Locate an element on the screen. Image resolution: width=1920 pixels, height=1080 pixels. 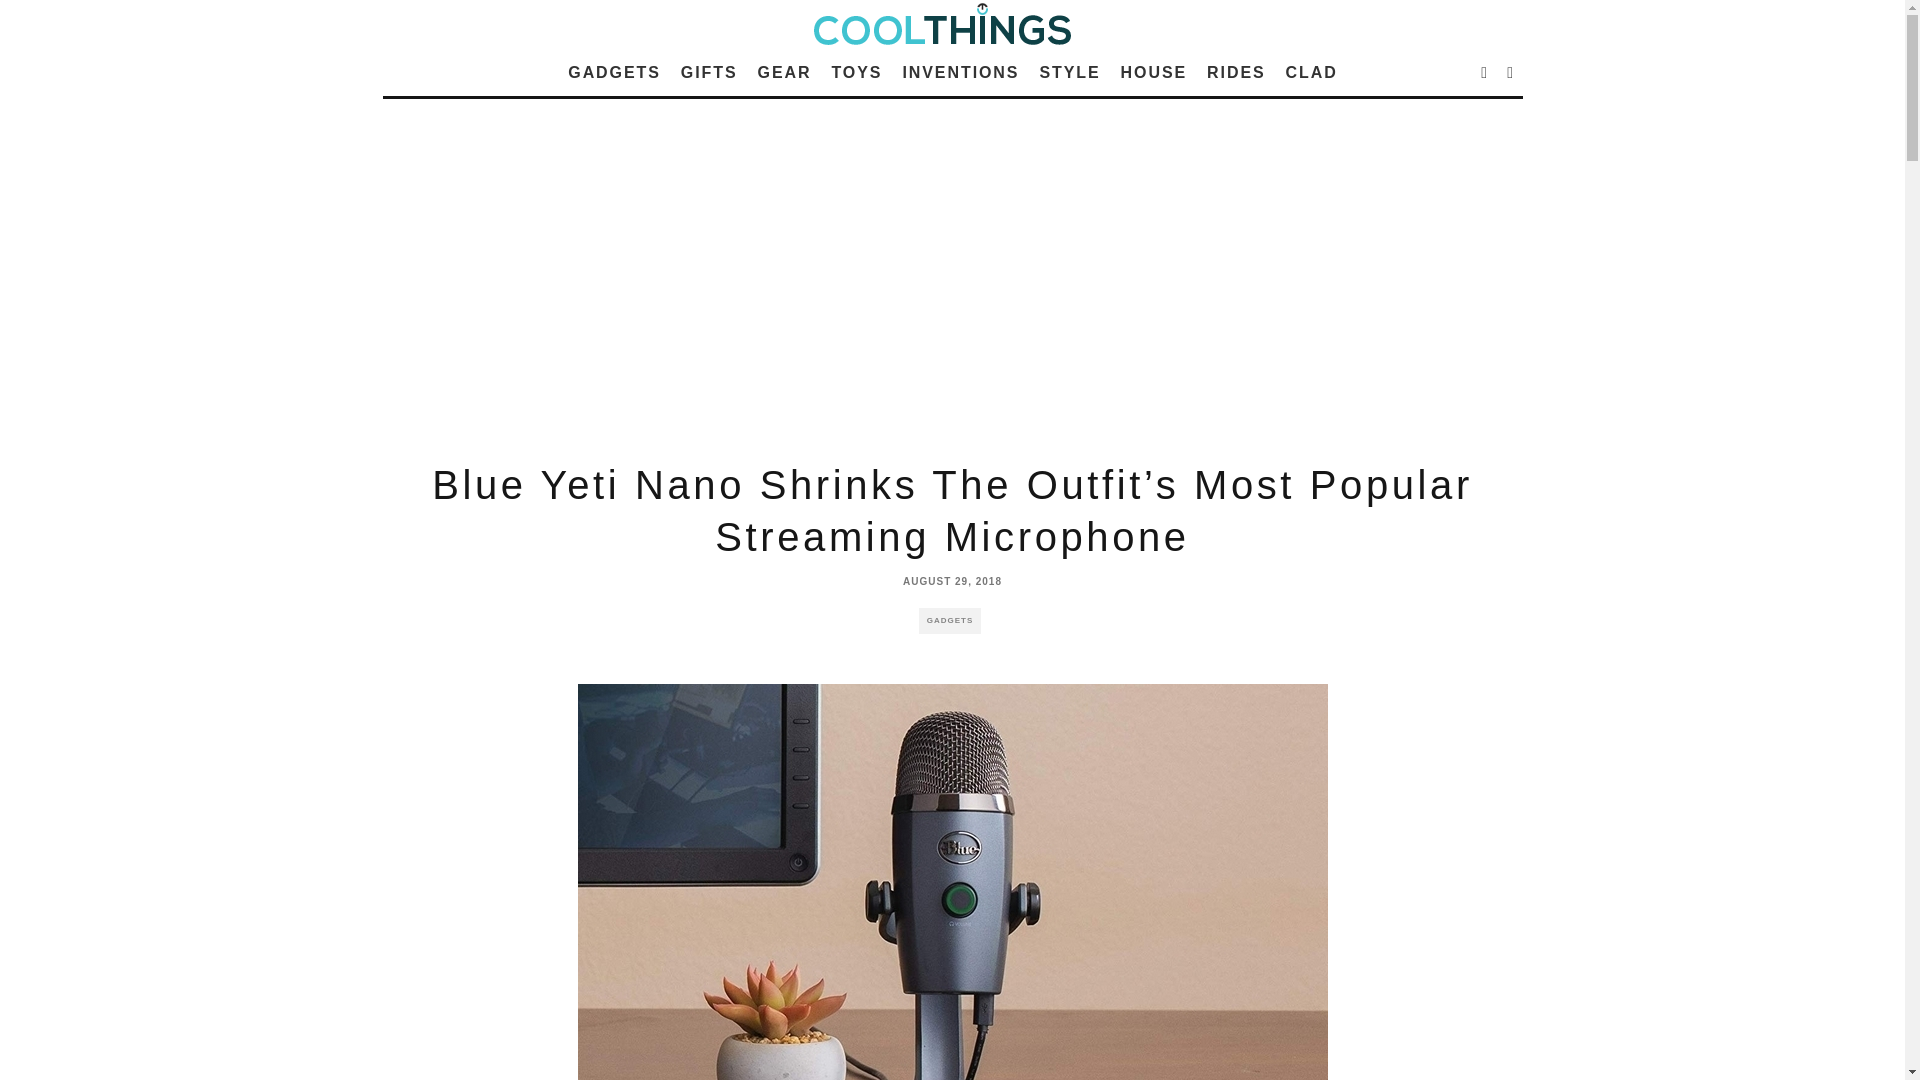
INVENTIONS is located at coordinates (960, 72).